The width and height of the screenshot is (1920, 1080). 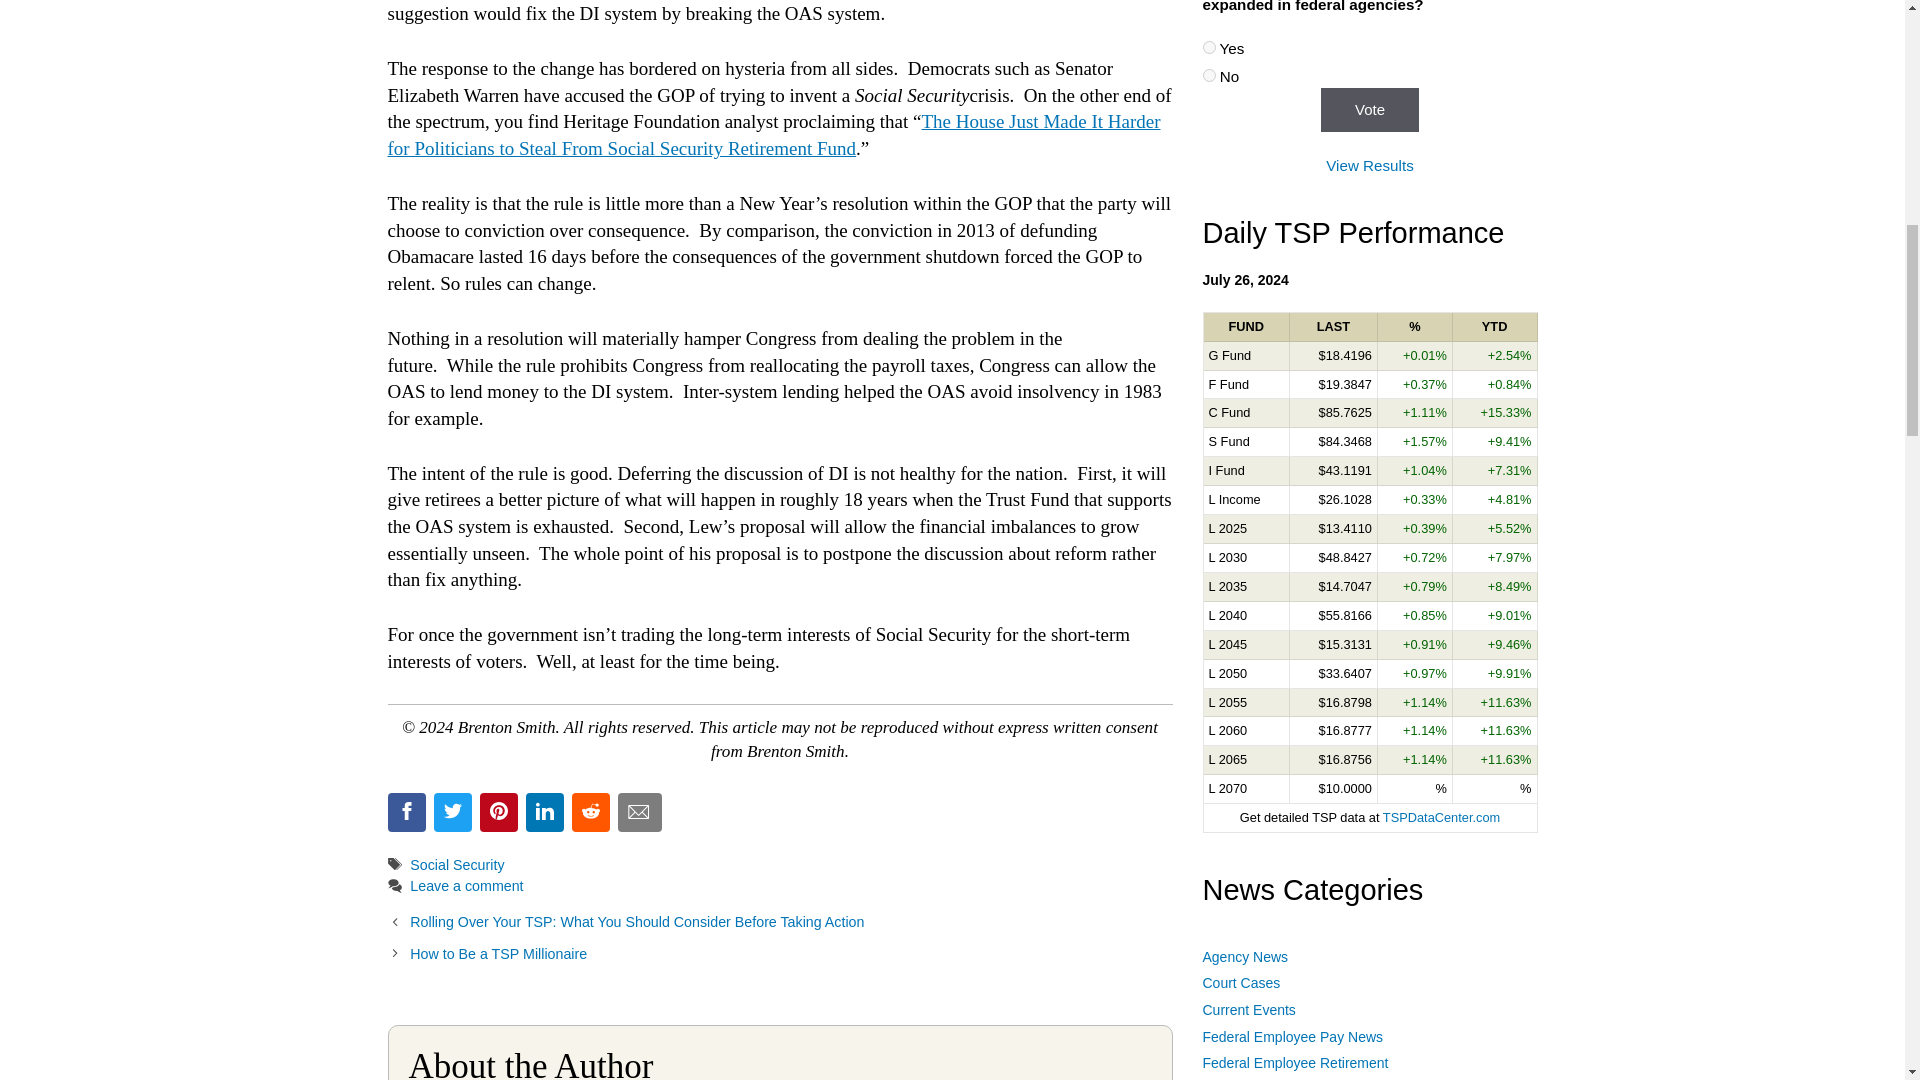 I want to click on View Results Of This Poll, so click(x=1370, y=164).